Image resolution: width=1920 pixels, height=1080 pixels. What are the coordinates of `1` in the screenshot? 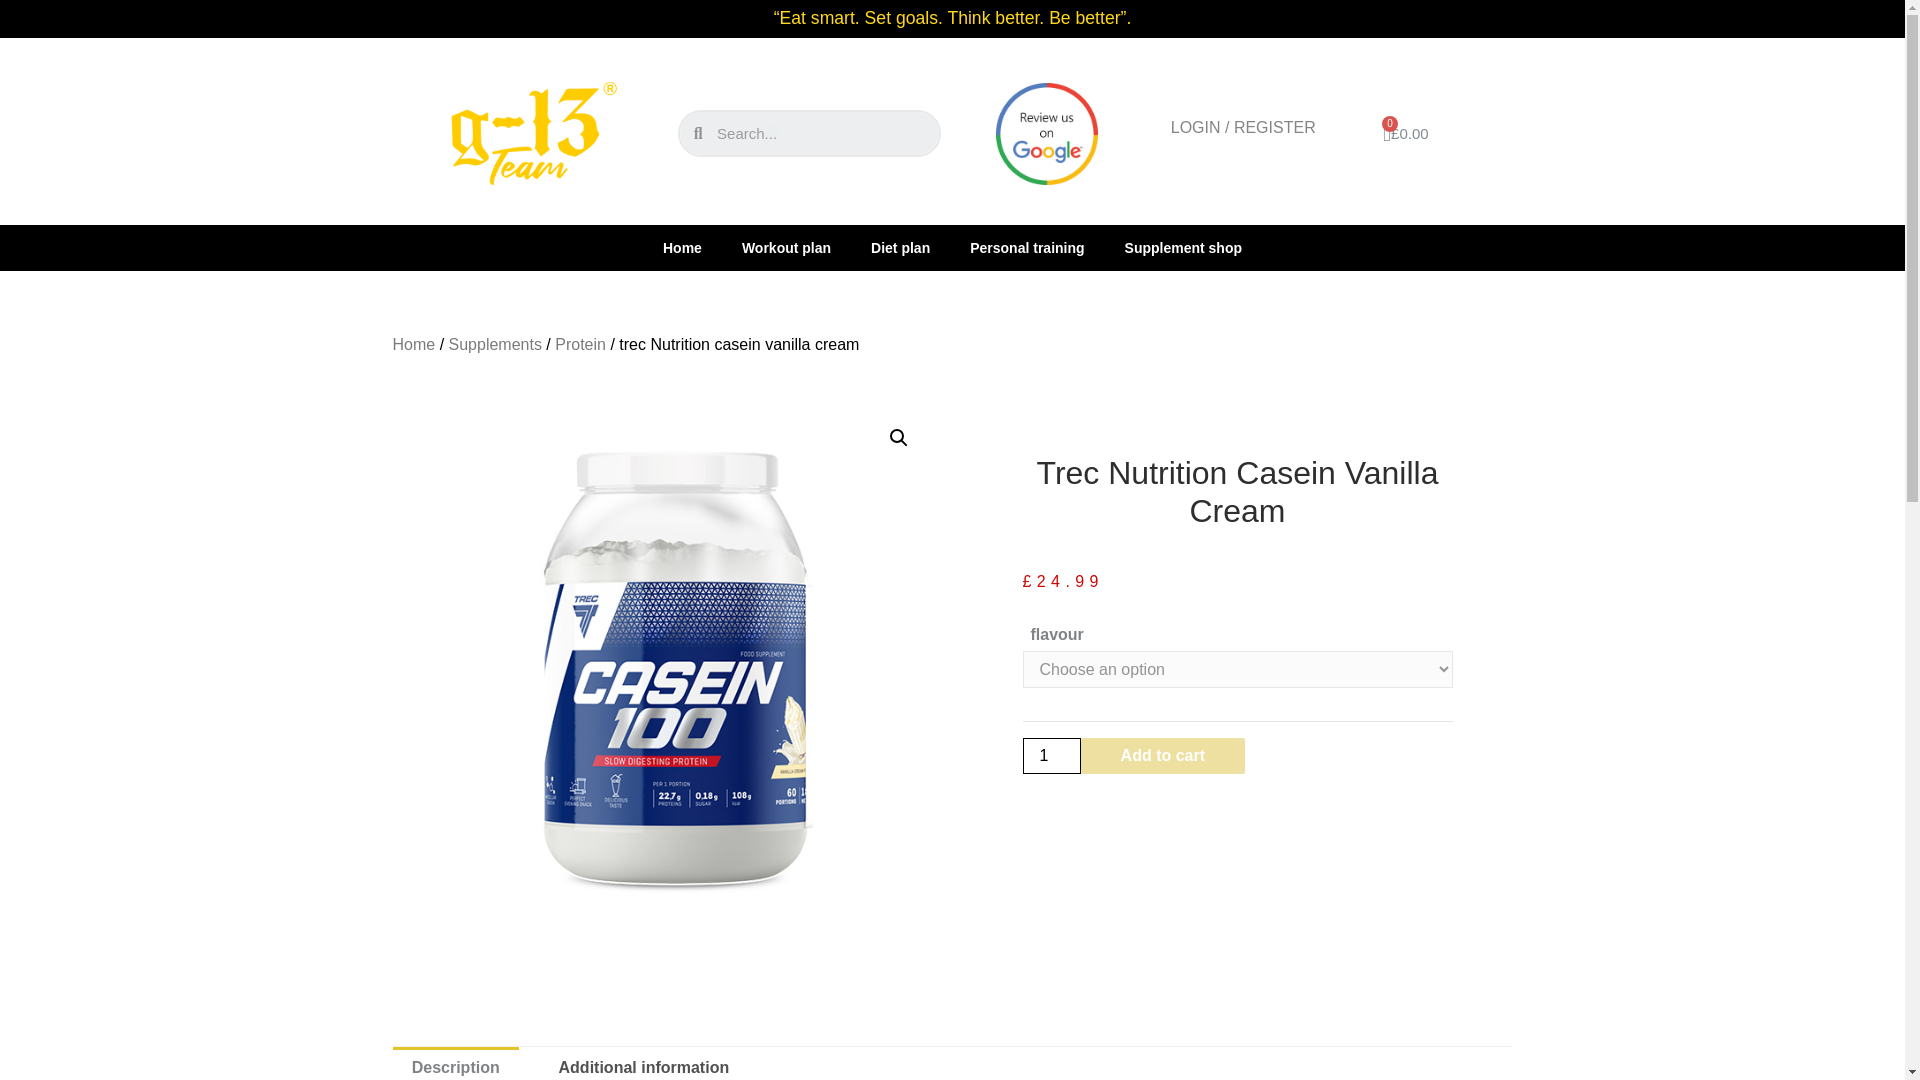 It's located at (1050, 756).